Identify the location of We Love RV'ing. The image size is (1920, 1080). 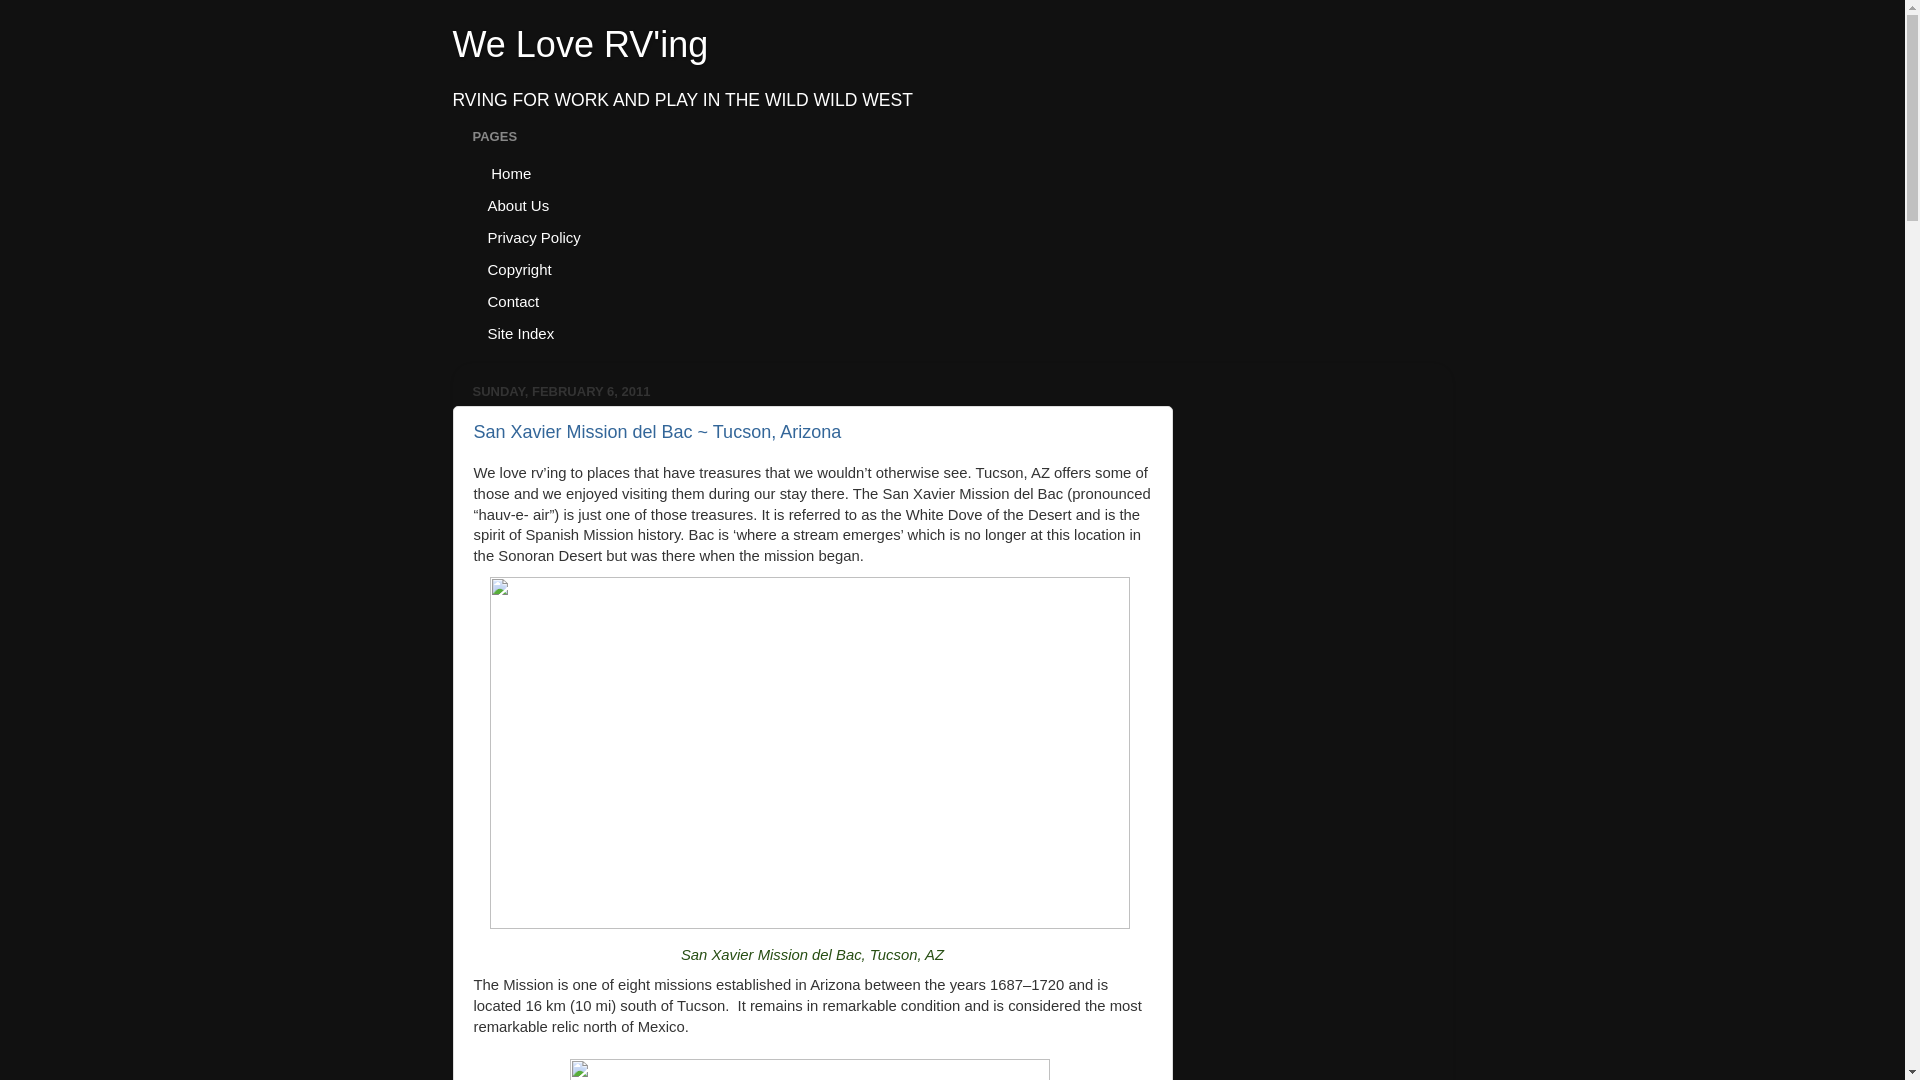
(580, 44).